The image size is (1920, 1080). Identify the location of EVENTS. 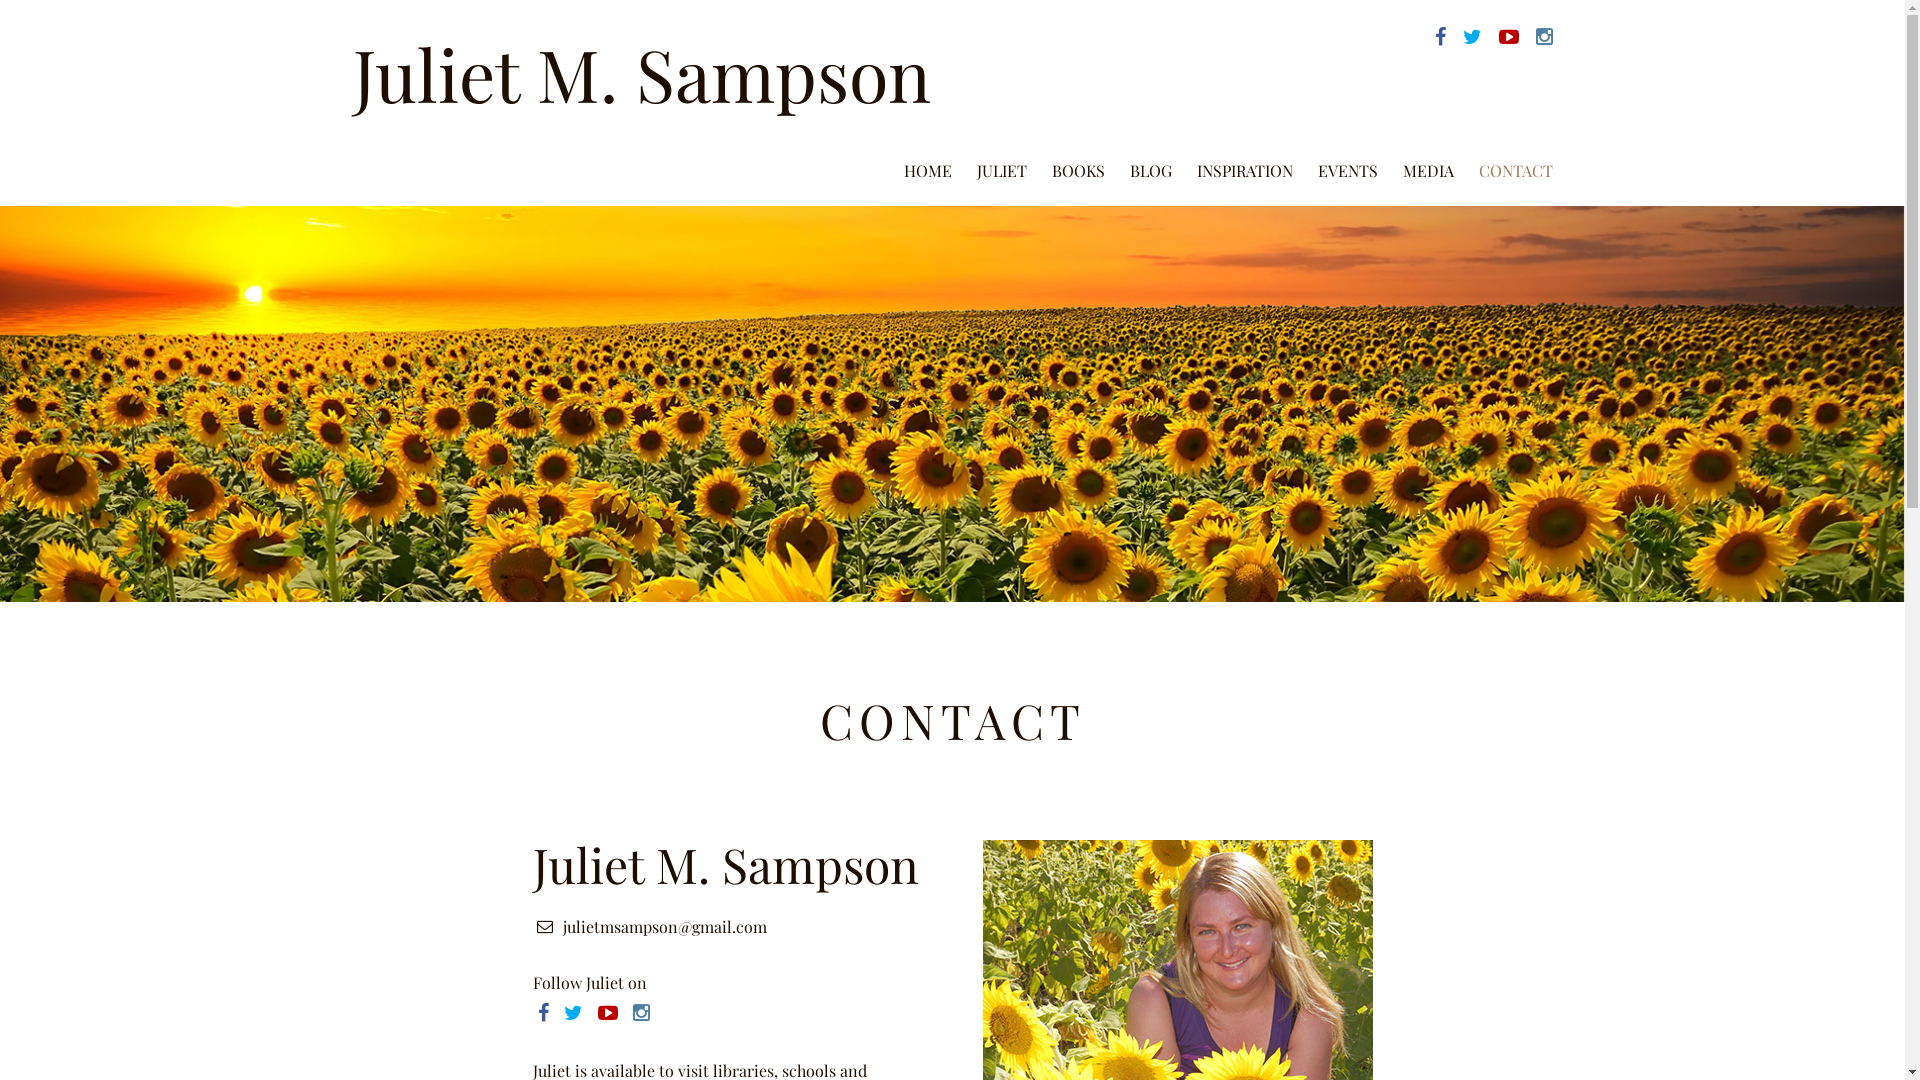
(1348, 173).